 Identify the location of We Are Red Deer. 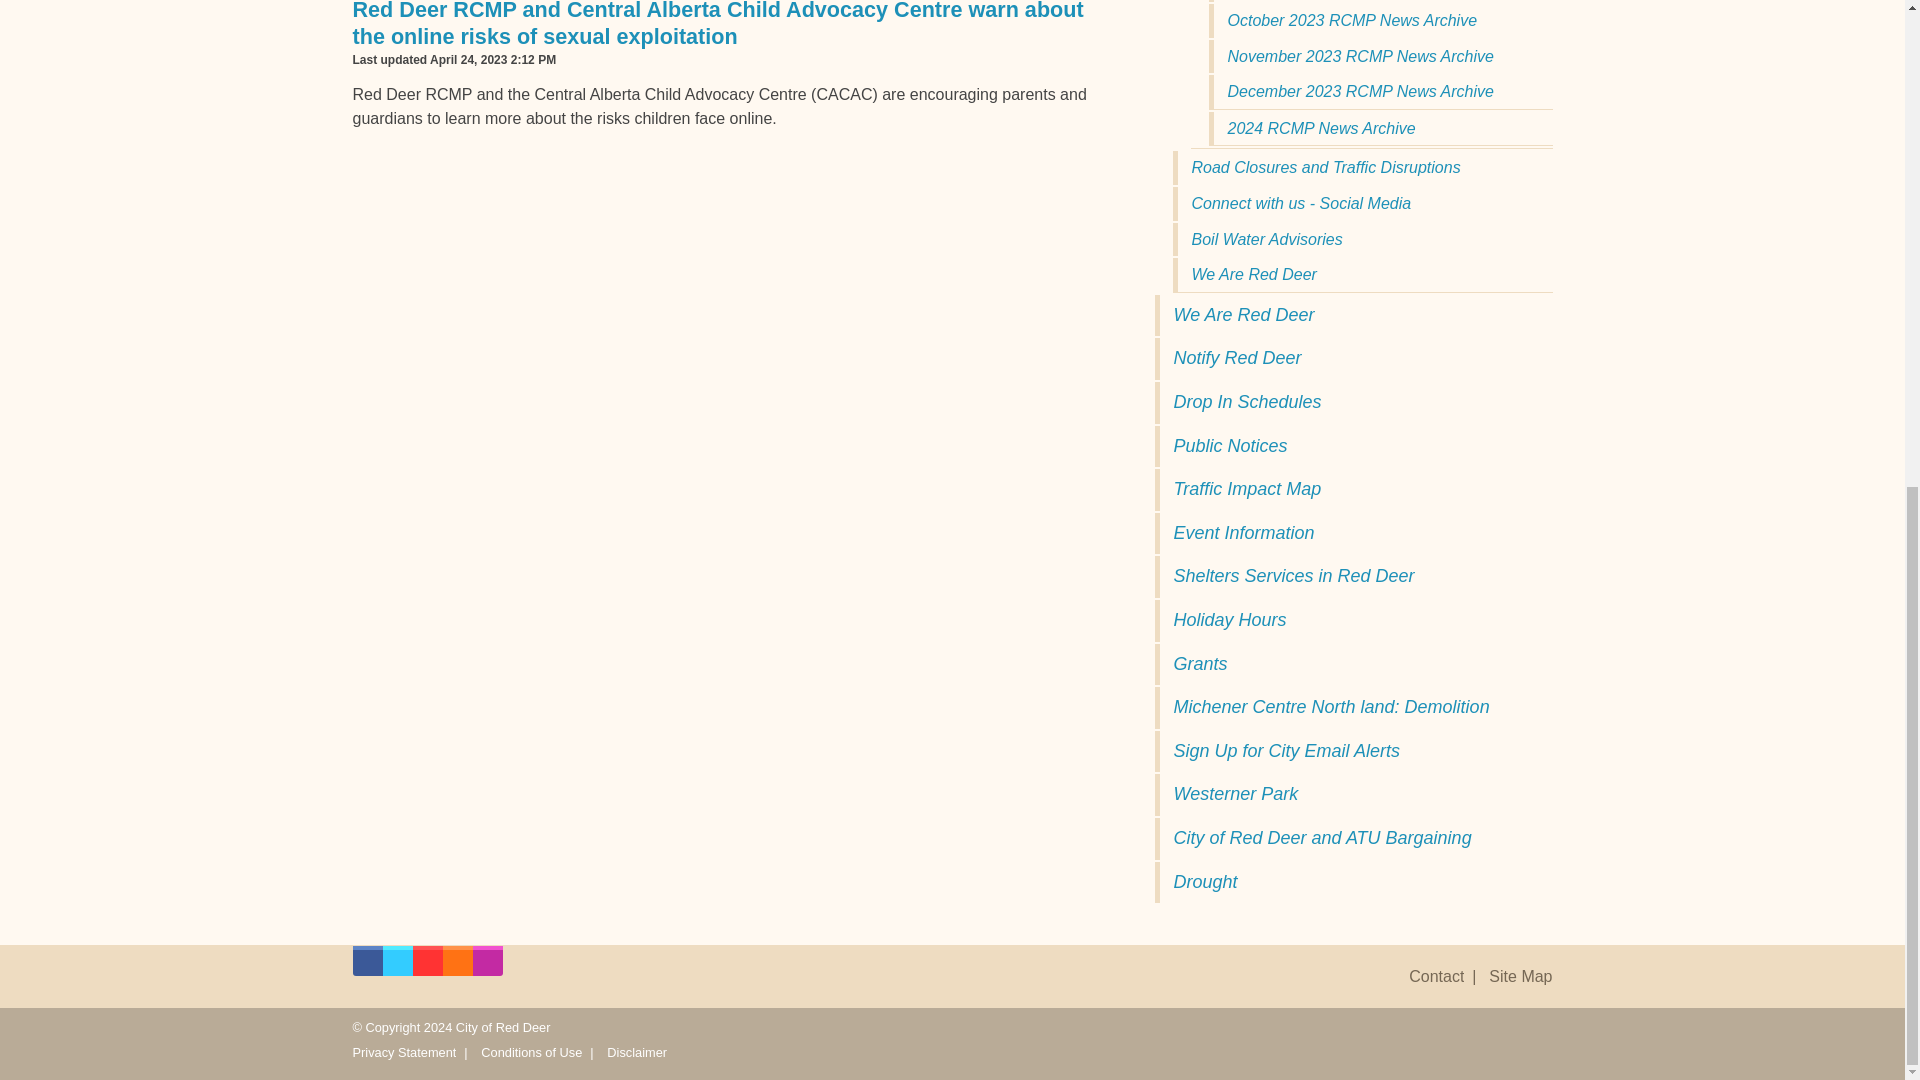
(1352, 315).